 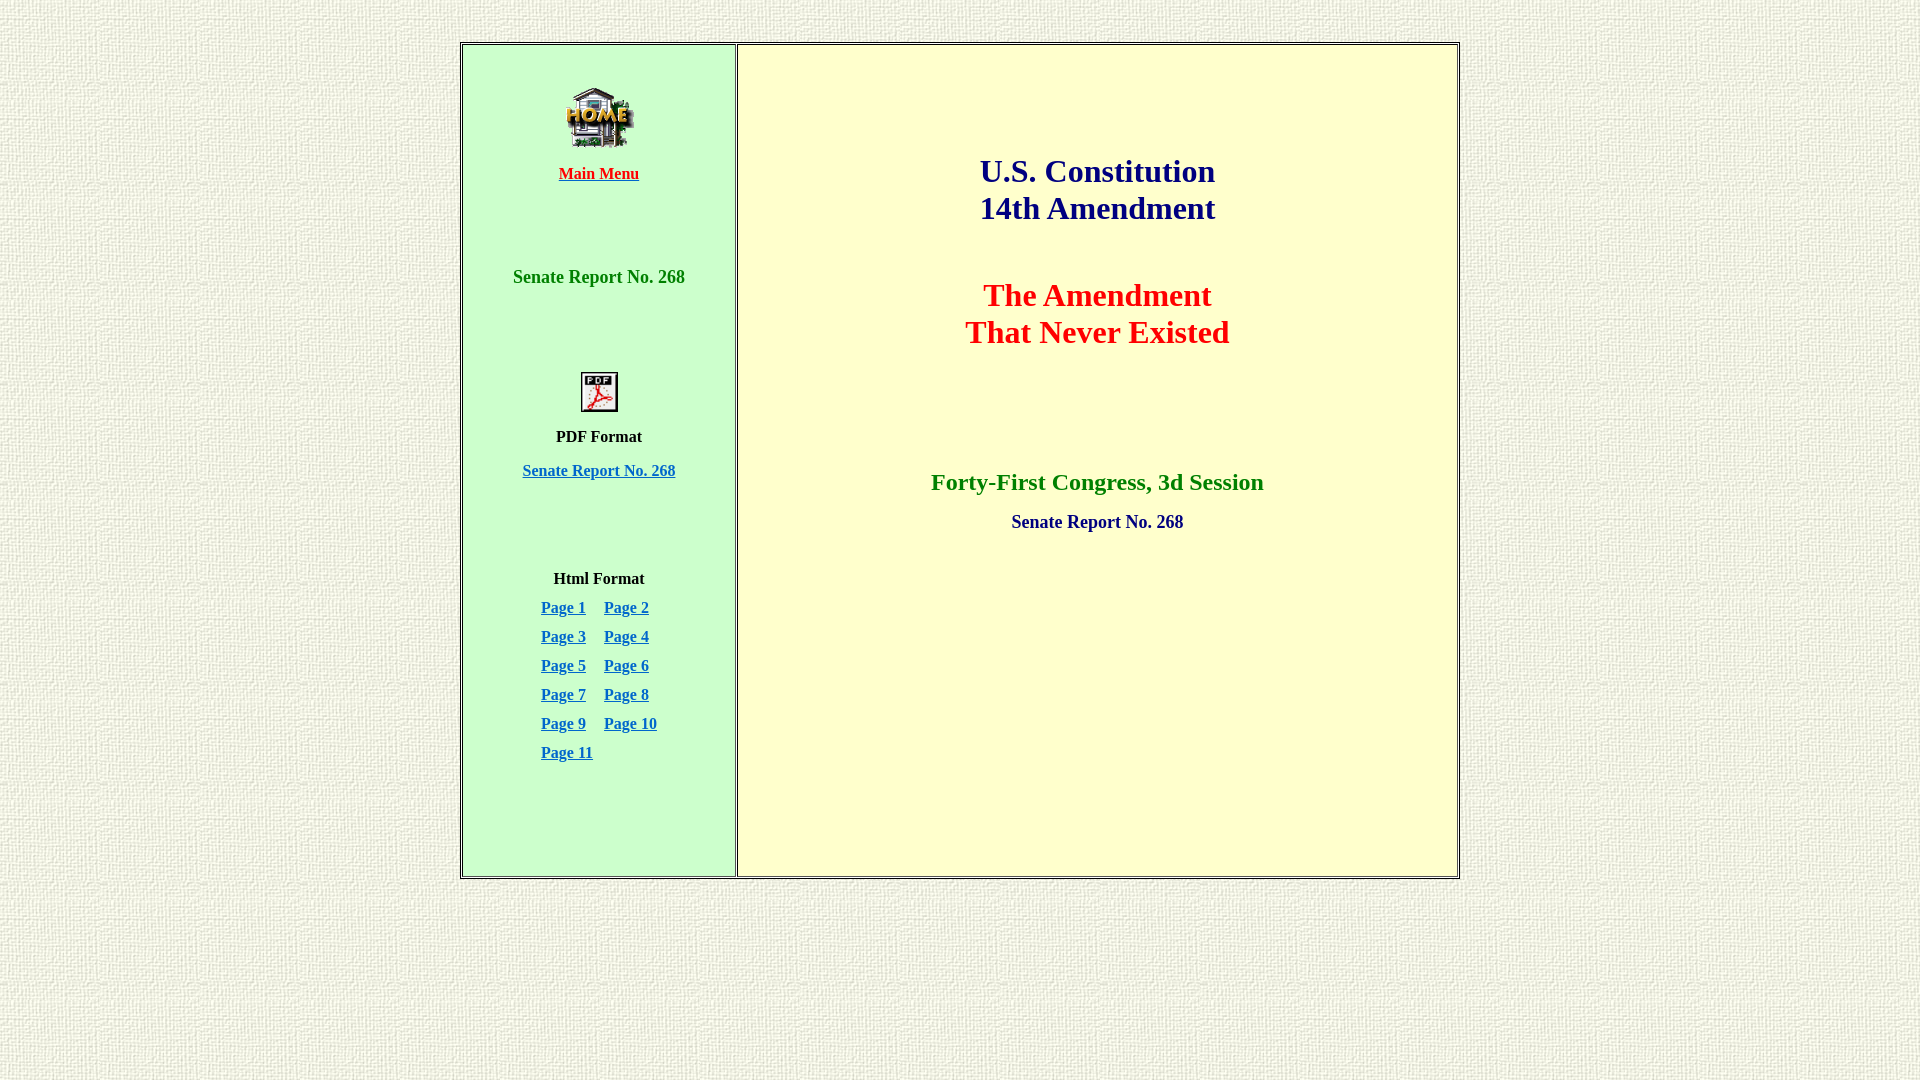 I want to click on Page 3, so click(x=564, y=636).